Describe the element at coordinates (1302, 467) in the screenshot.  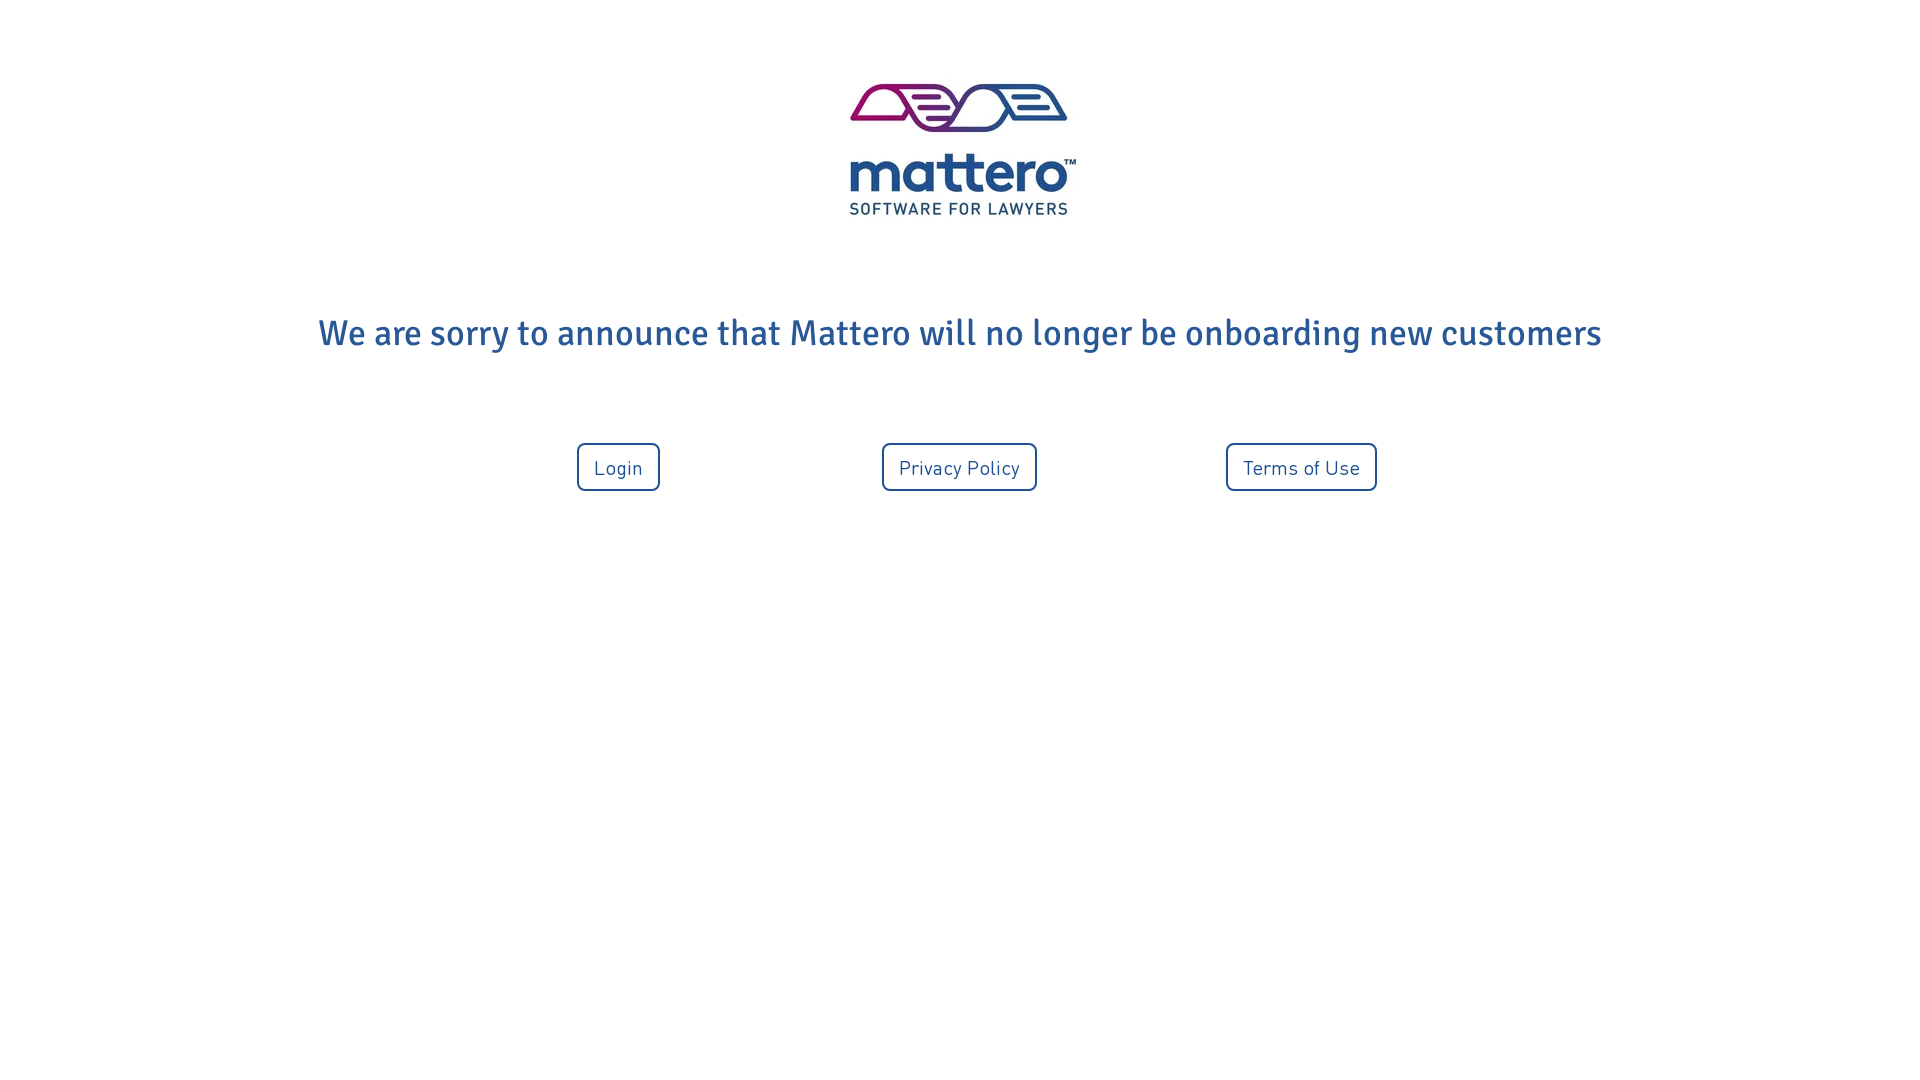
I see `Terms of Use` at that location.